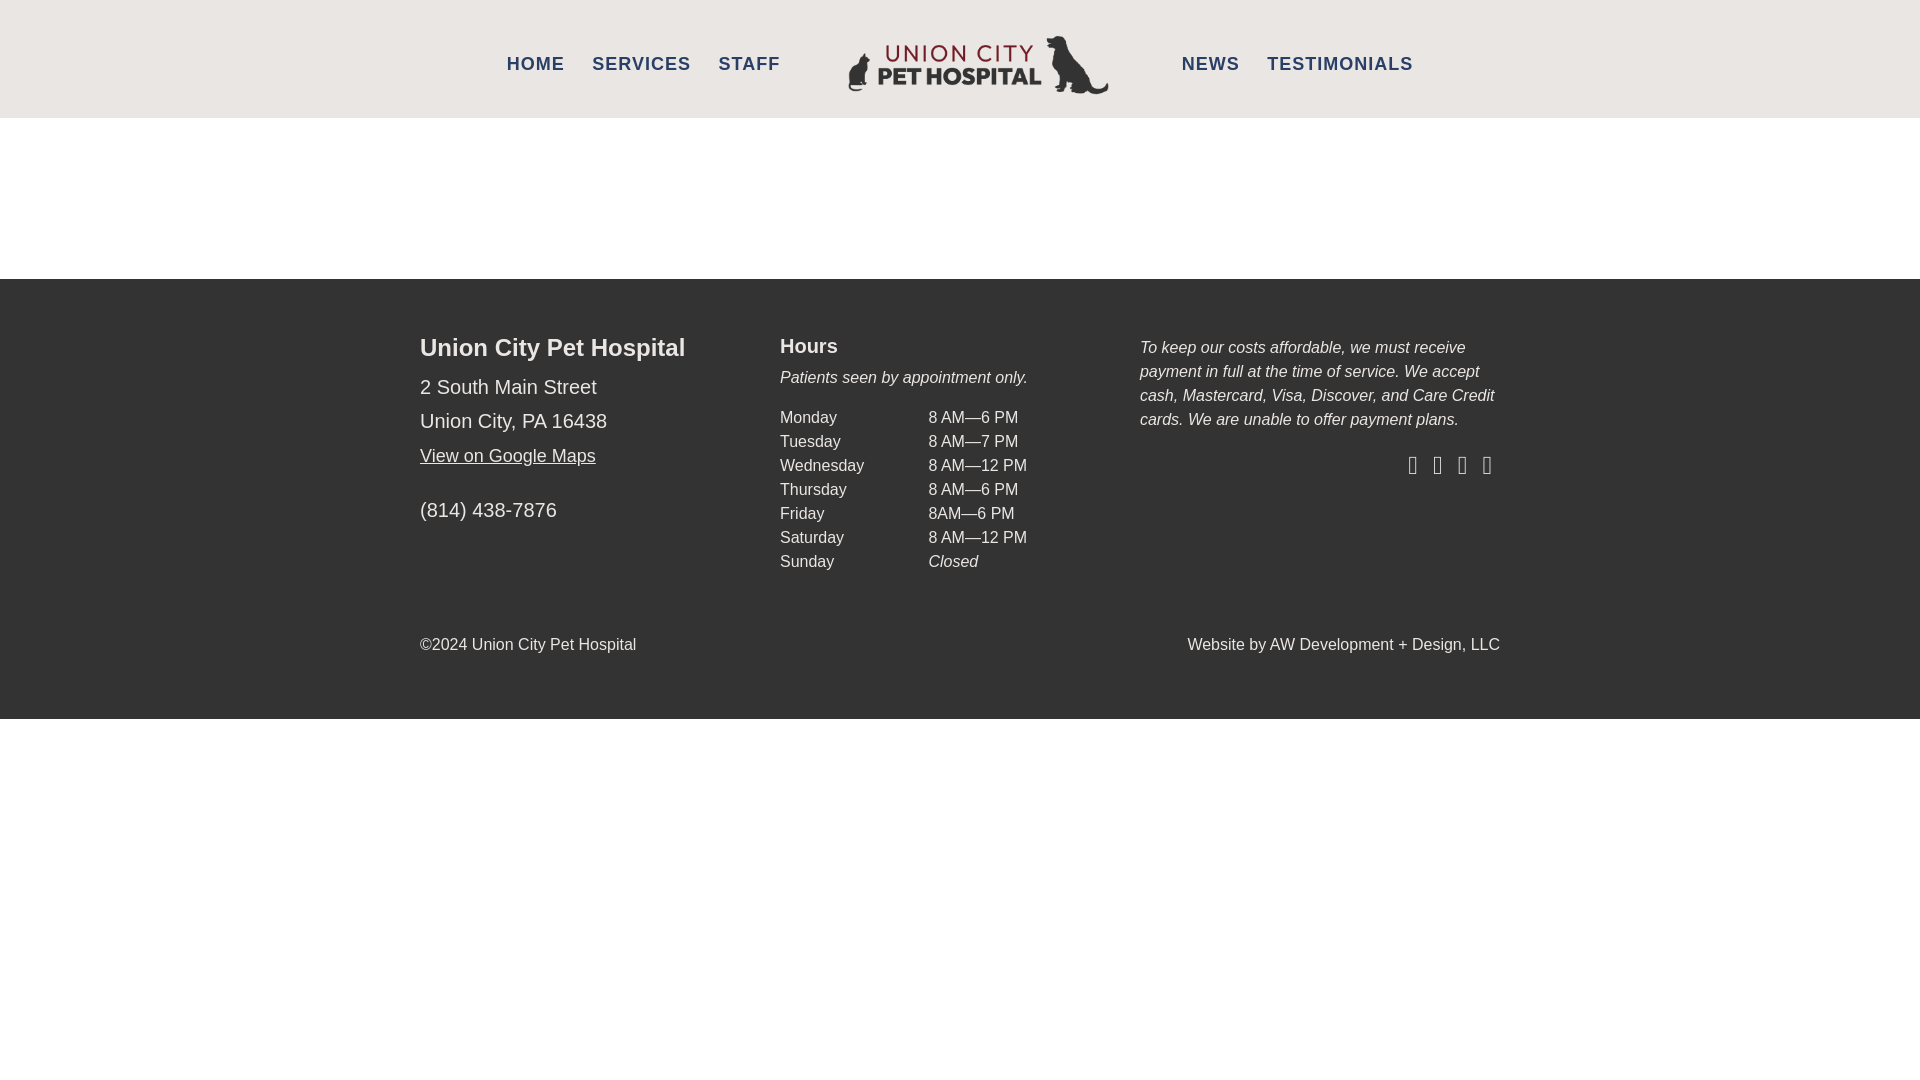  I want to click on NEWS, so click(1211, 79).